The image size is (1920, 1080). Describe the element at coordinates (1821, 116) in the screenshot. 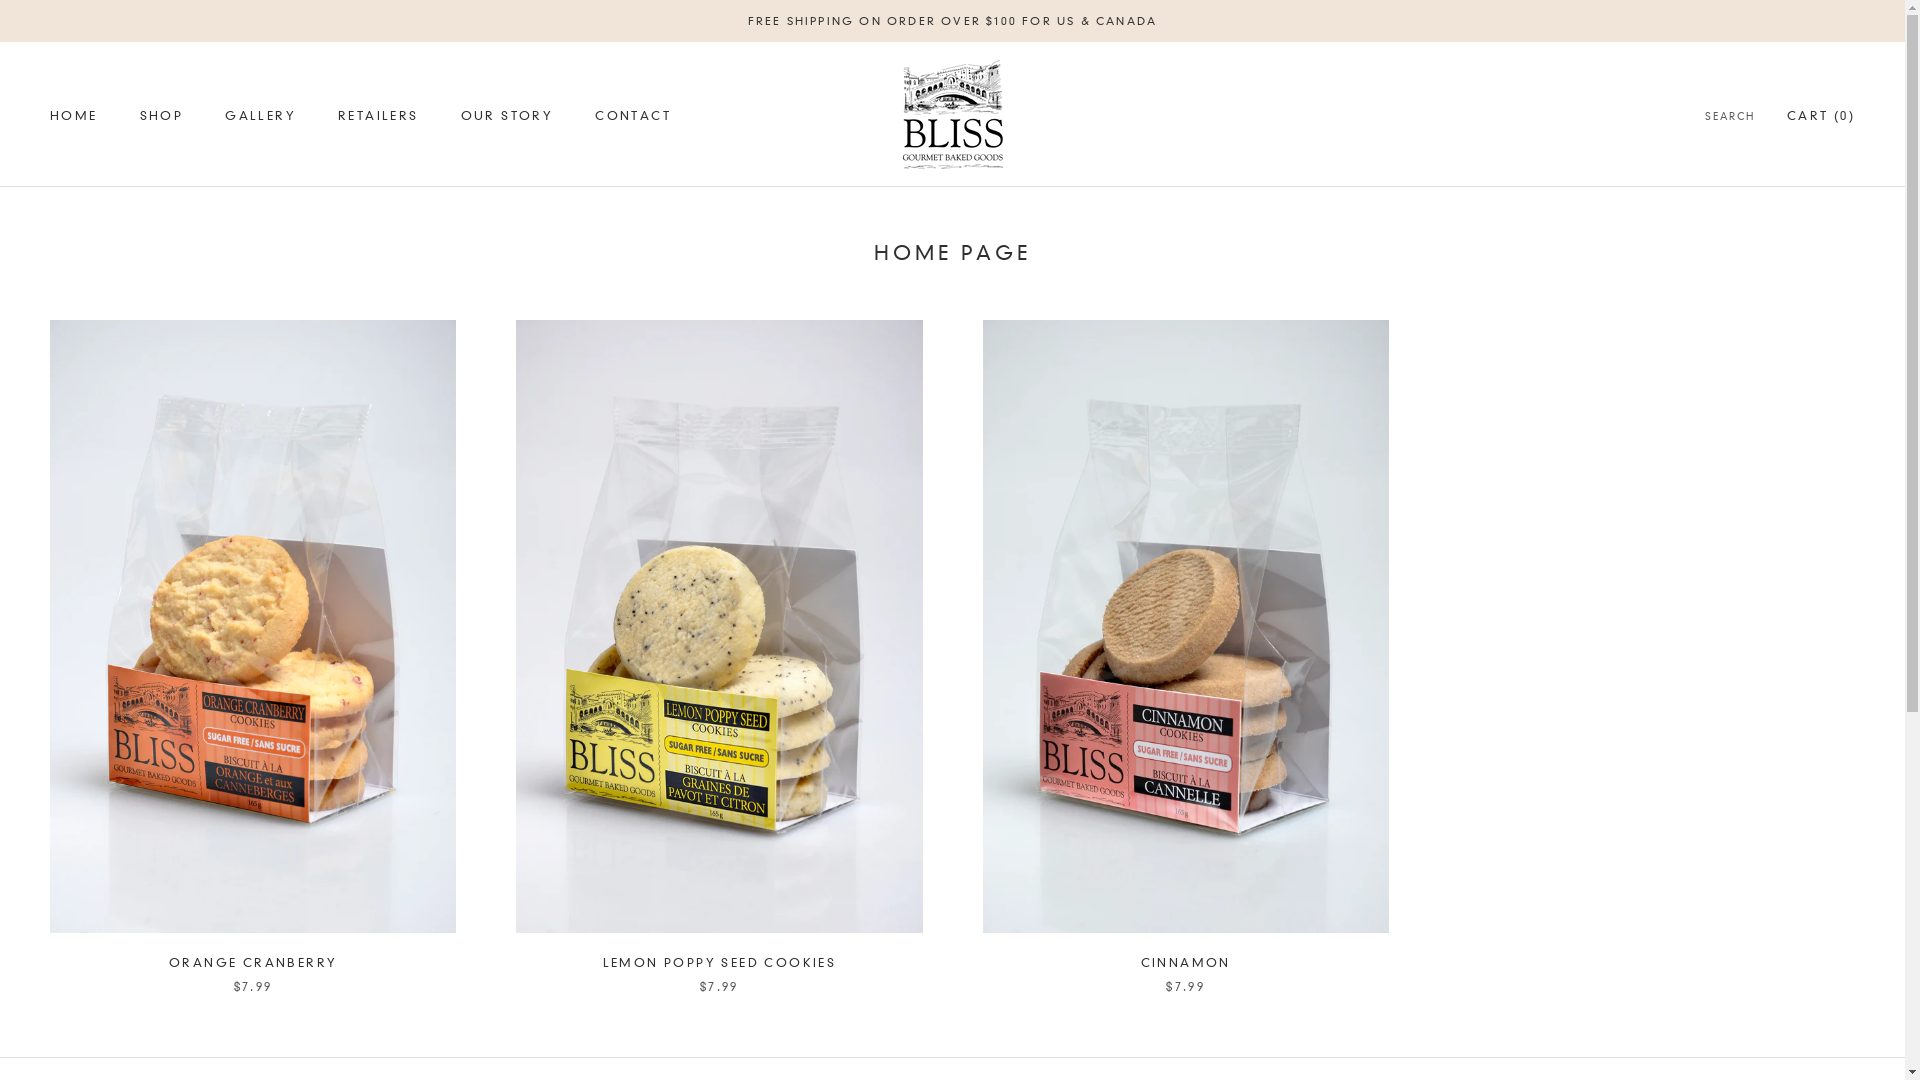

I see `CART (0)` at that location.